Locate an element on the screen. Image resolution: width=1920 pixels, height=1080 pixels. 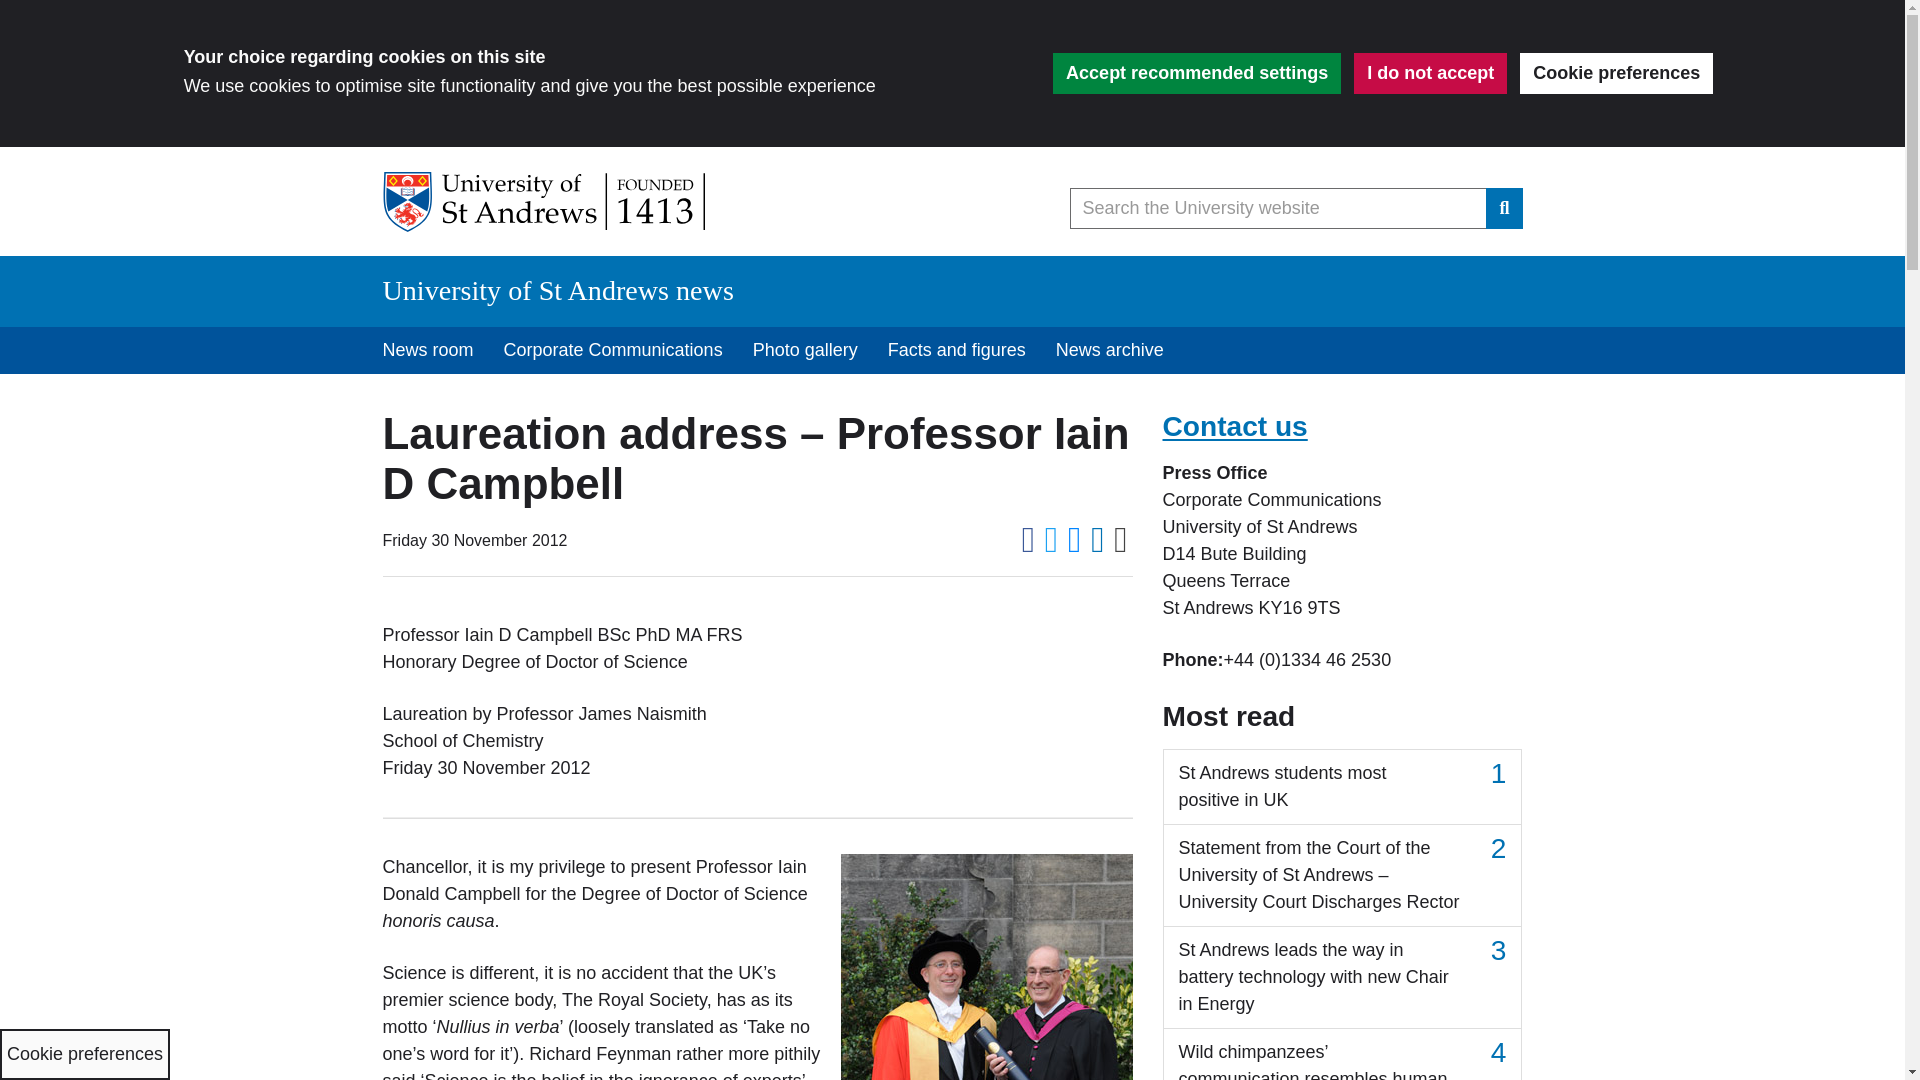
Contact us is located at coordinates (1234, 426).